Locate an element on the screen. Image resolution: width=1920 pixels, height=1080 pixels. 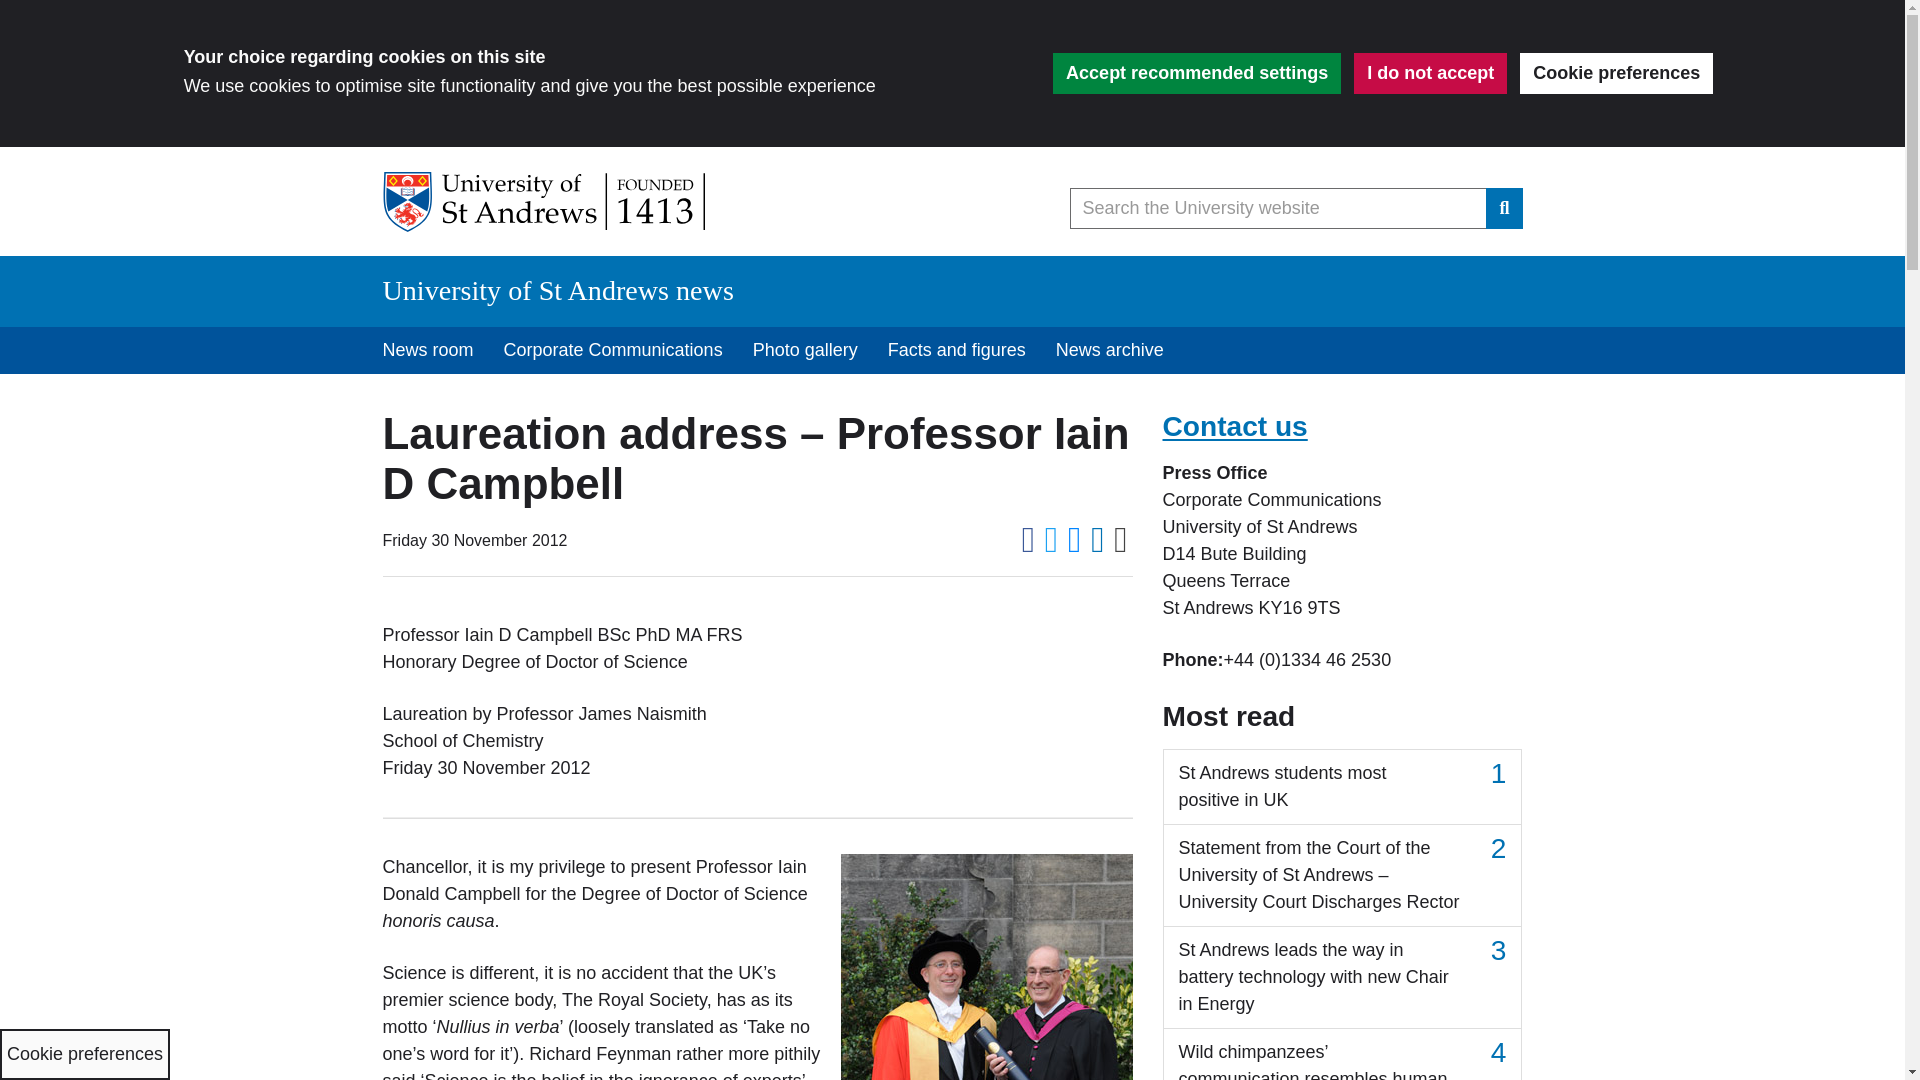
Contact us is located at coordinates (1234, 426).